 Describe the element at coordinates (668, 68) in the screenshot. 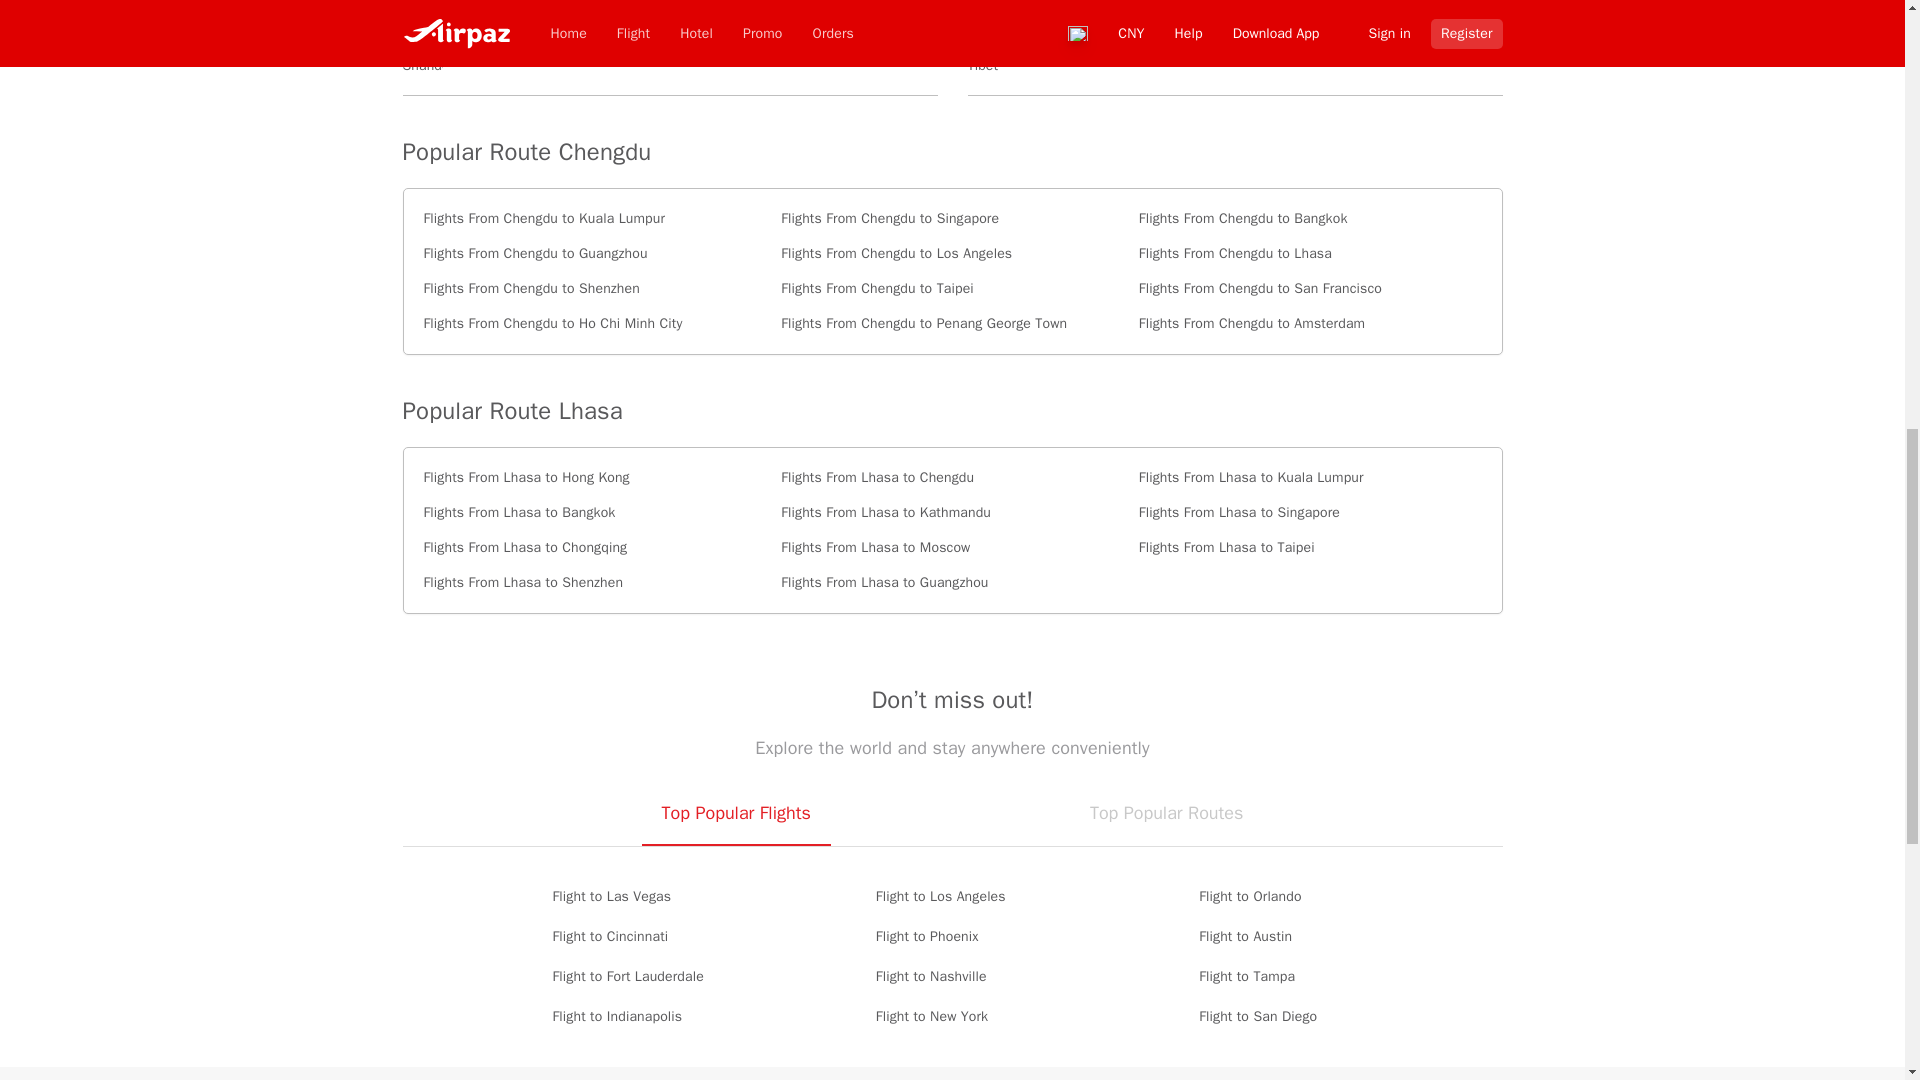

I see `Shandong Air` at that location.